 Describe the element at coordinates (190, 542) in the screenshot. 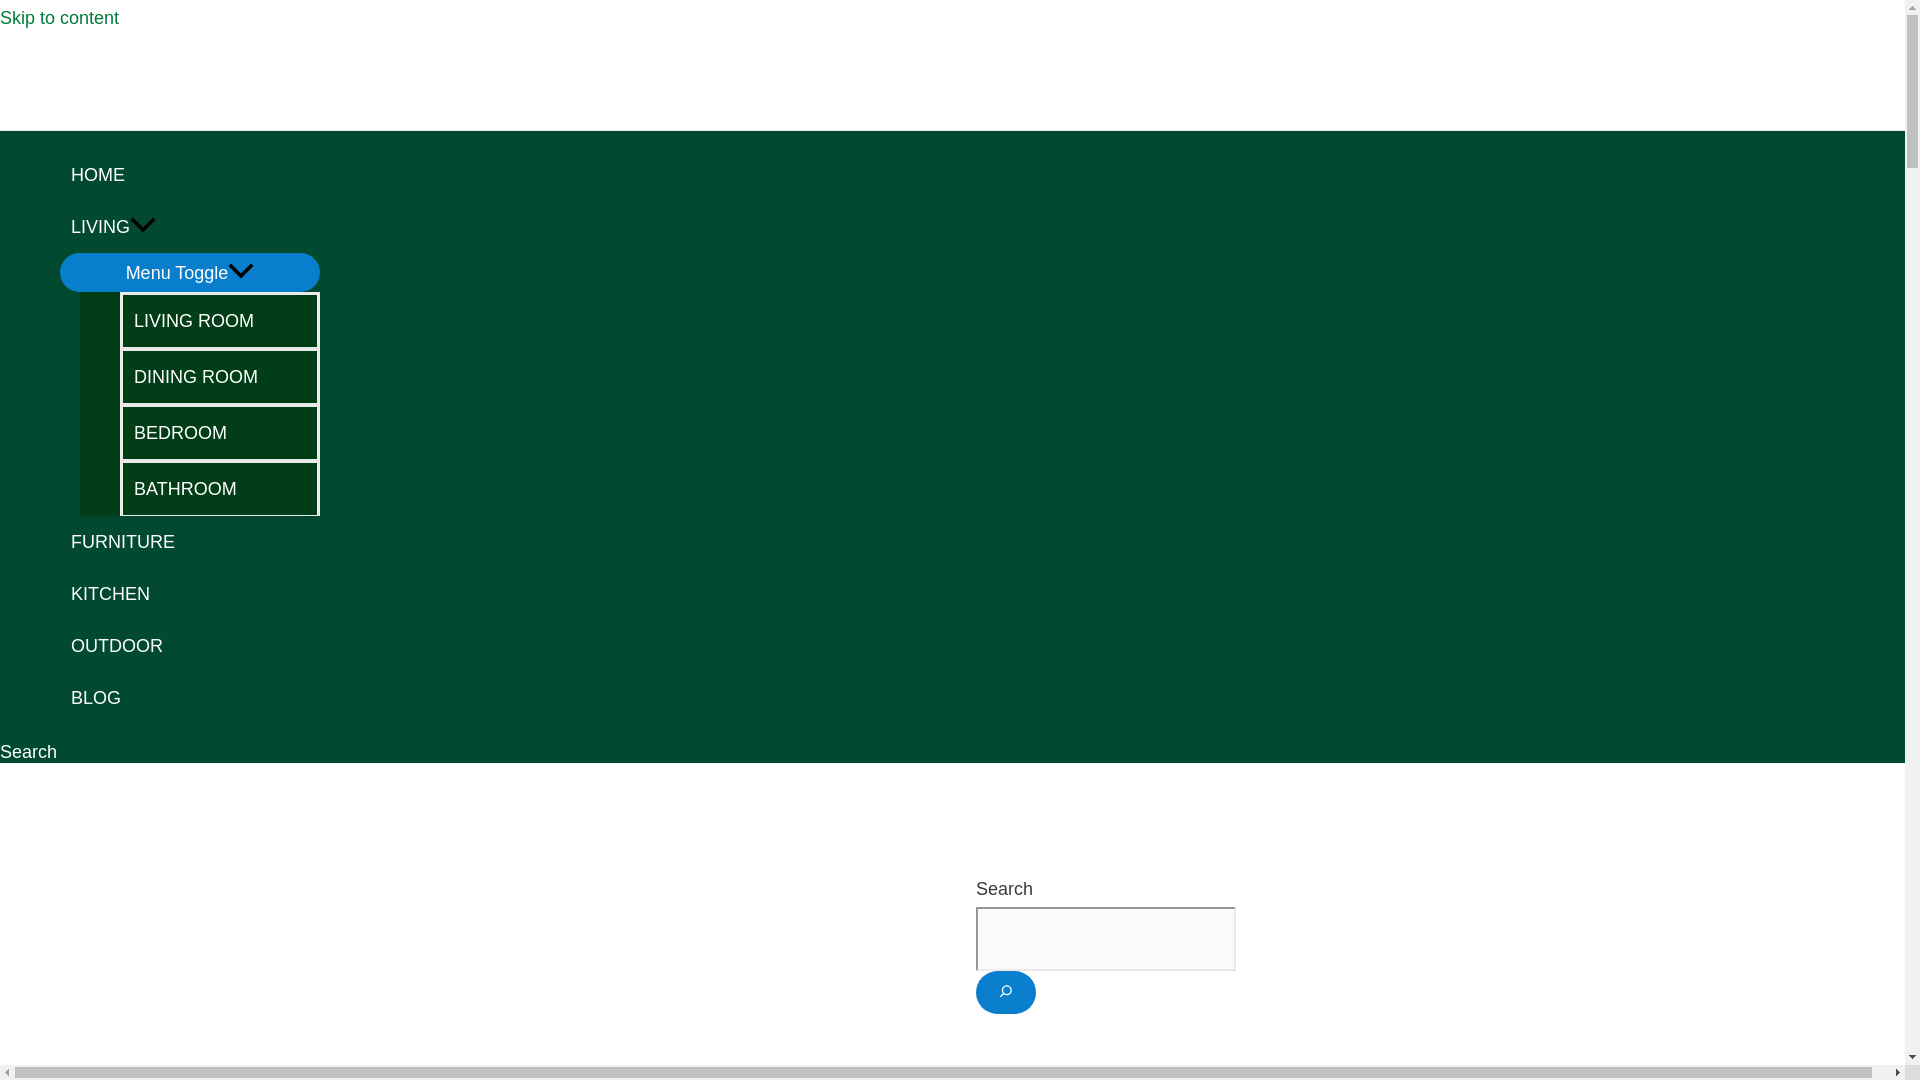

I see `FURNITURE` at that location.